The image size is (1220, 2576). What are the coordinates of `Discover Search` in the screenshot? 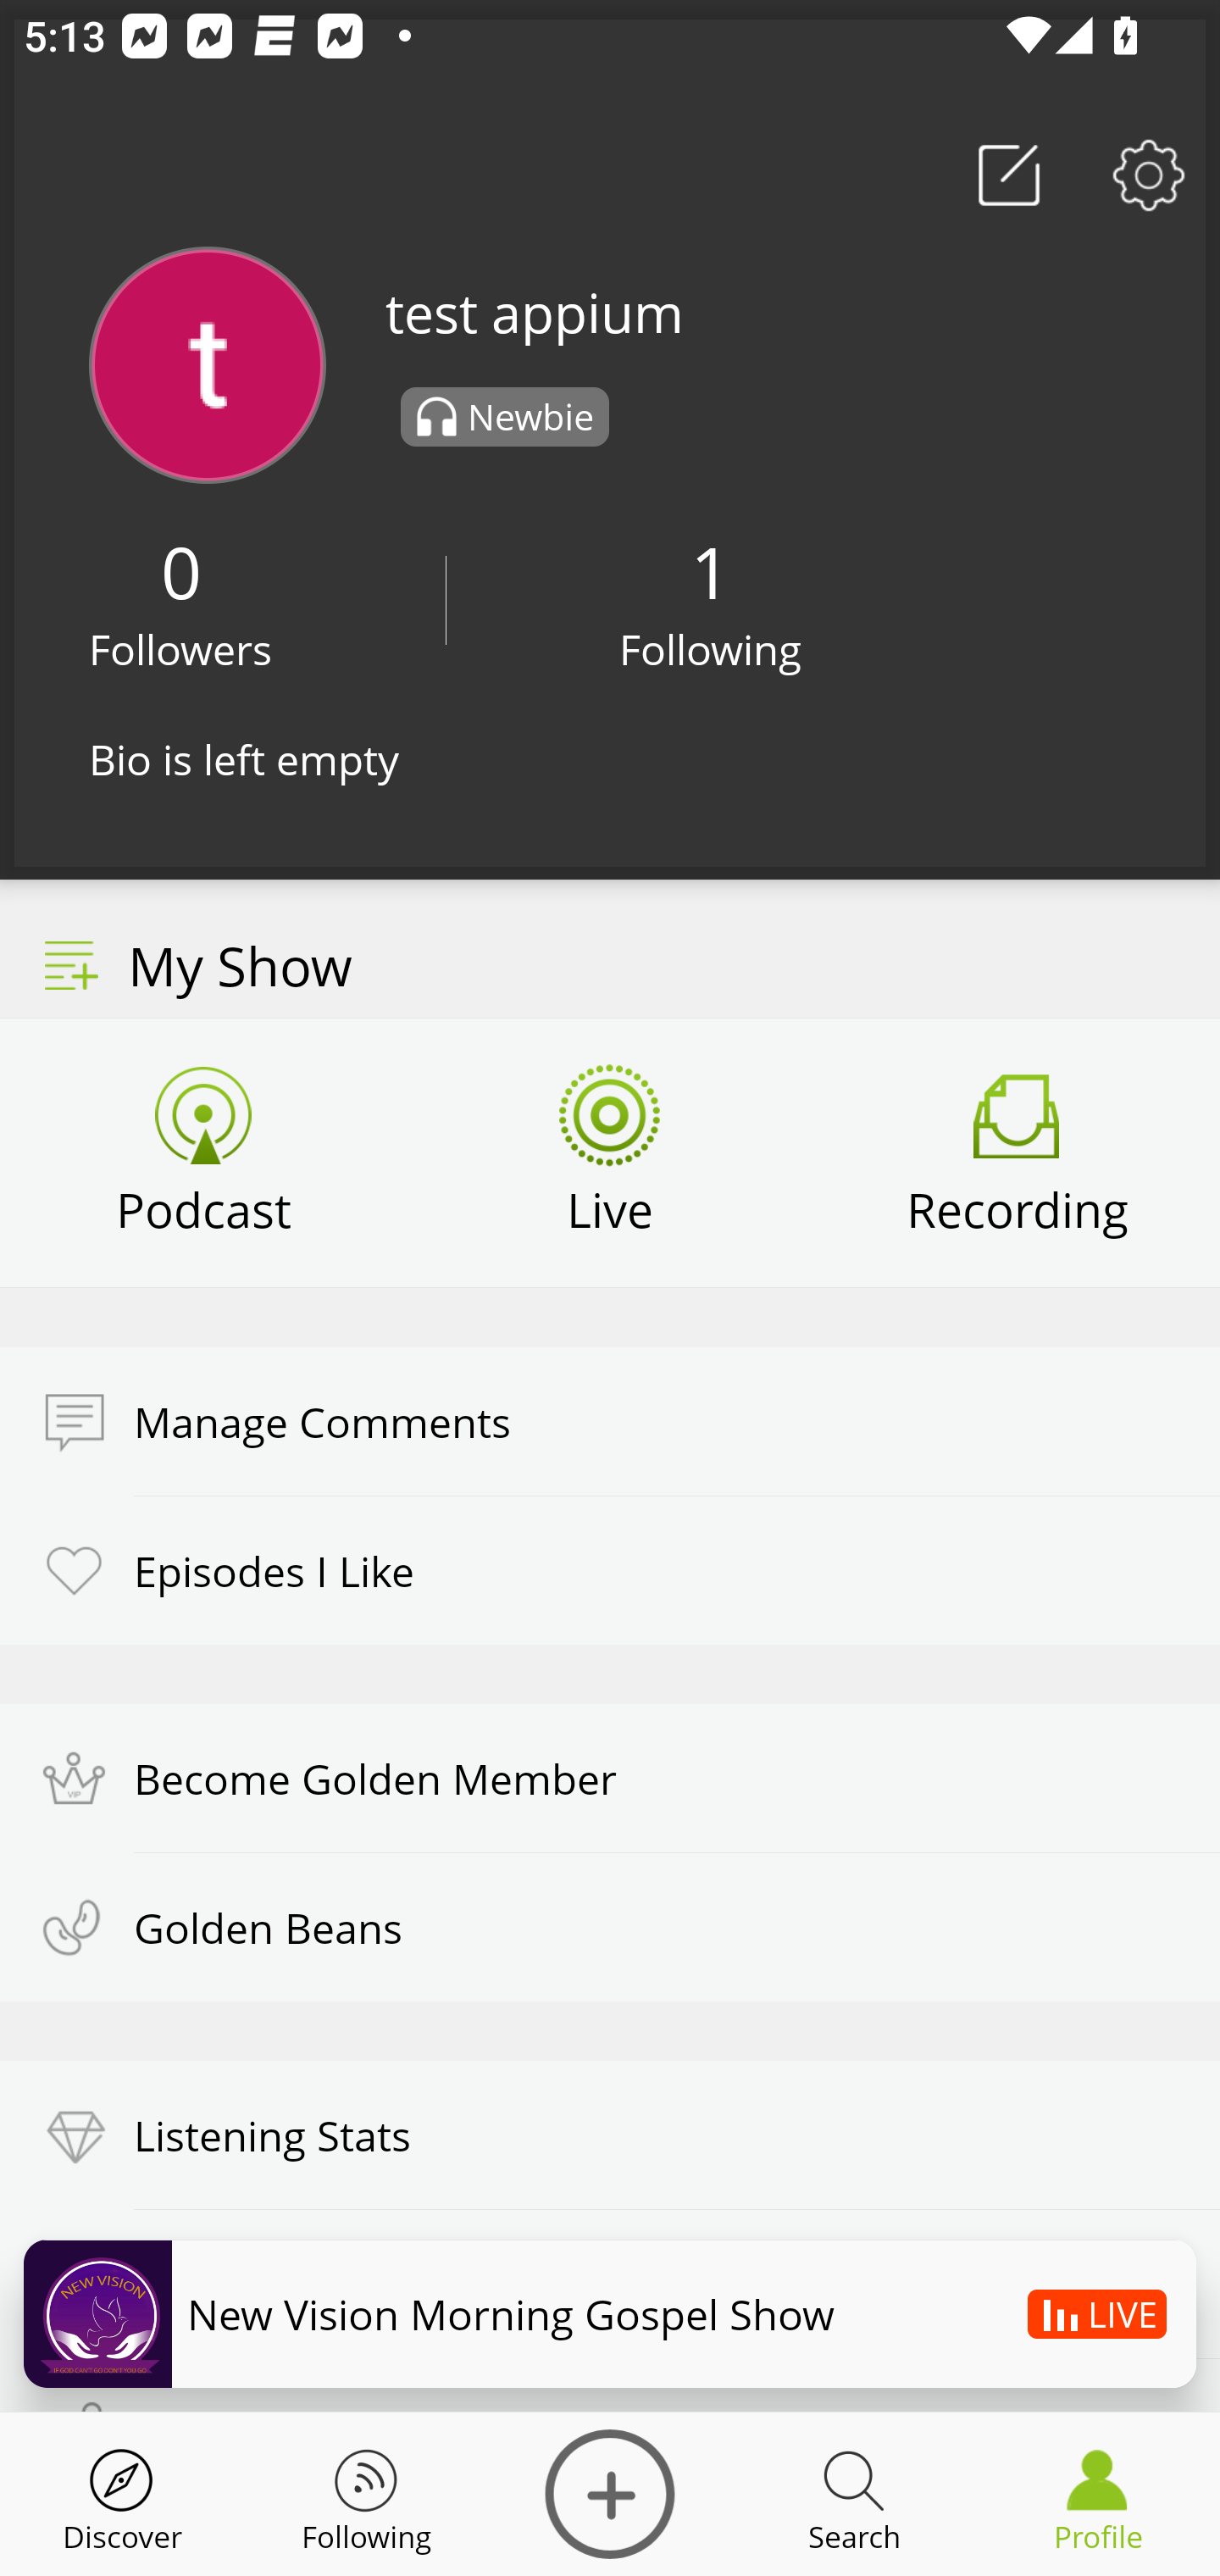 It's located at (854, 2495).